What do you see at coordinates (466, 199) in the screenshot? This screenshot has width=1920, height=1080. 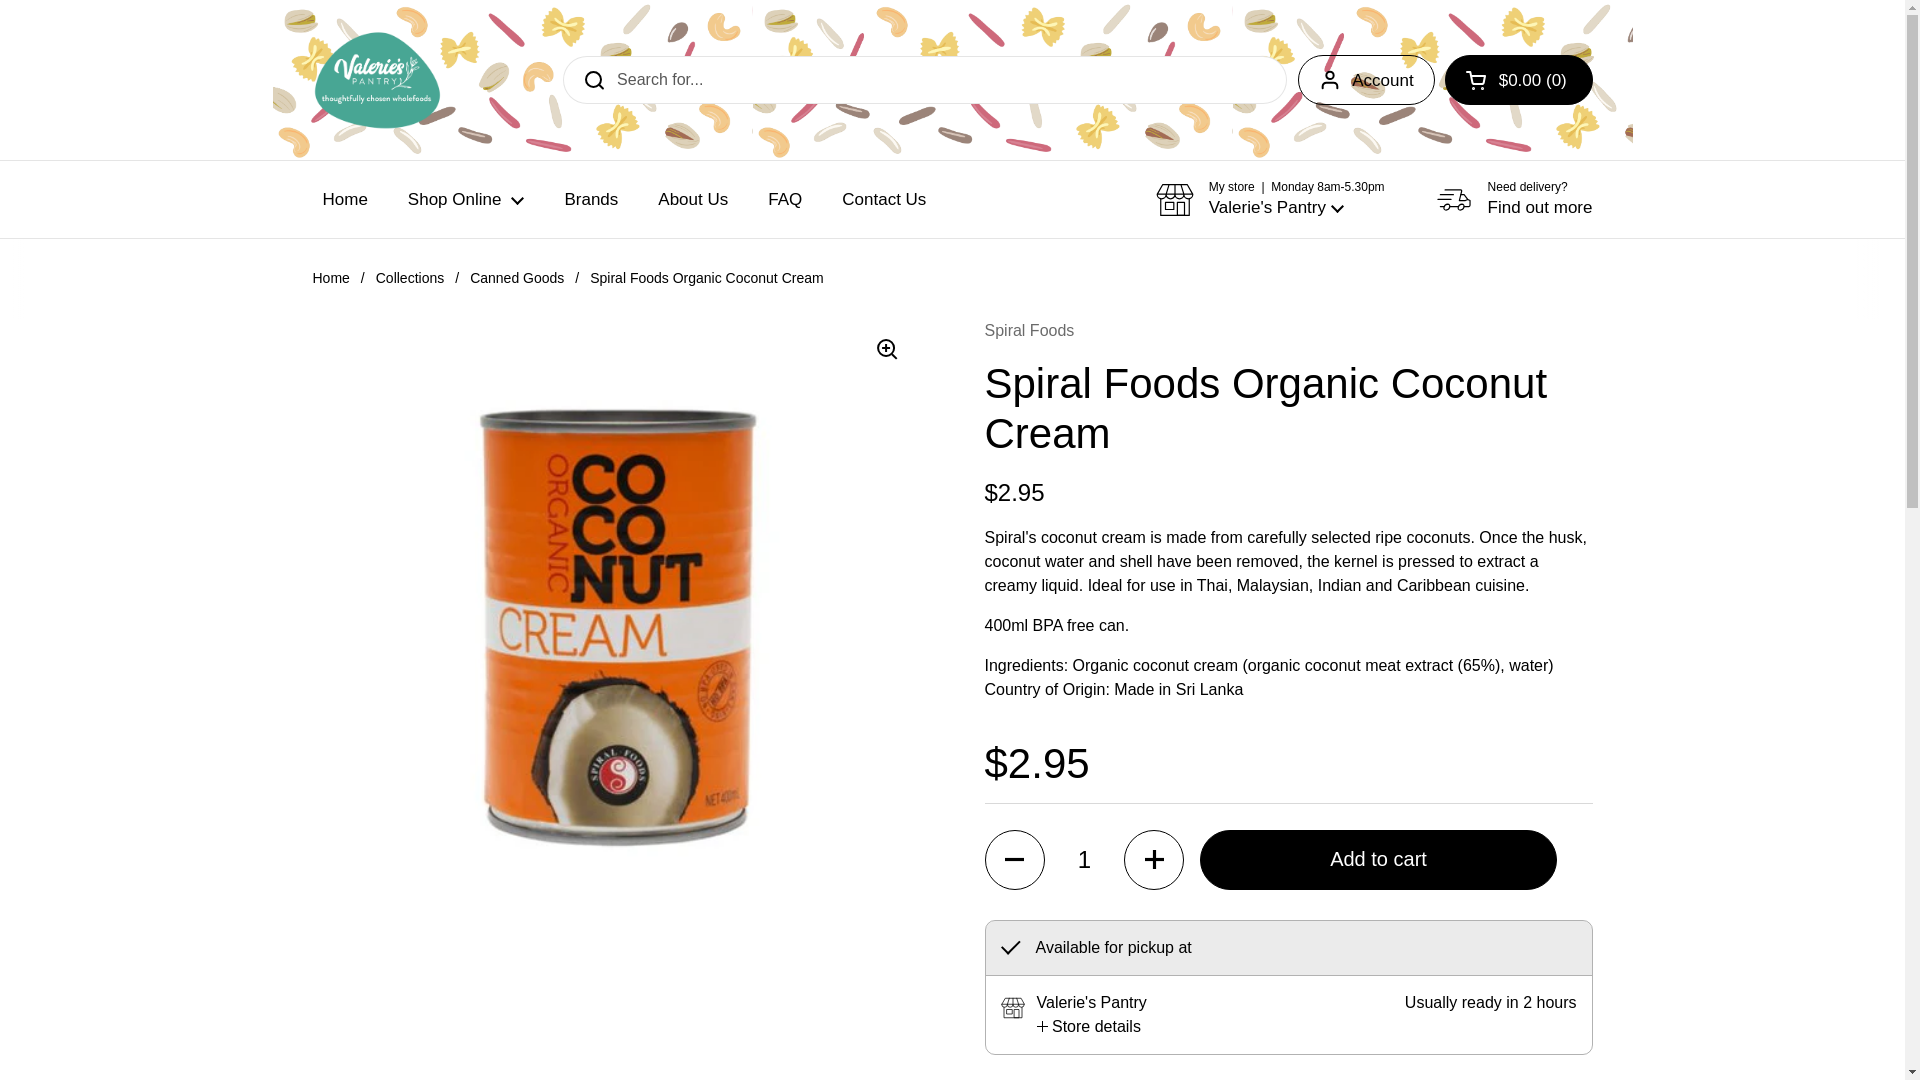 I see `Shop Online` at bounding box center [466, 199].